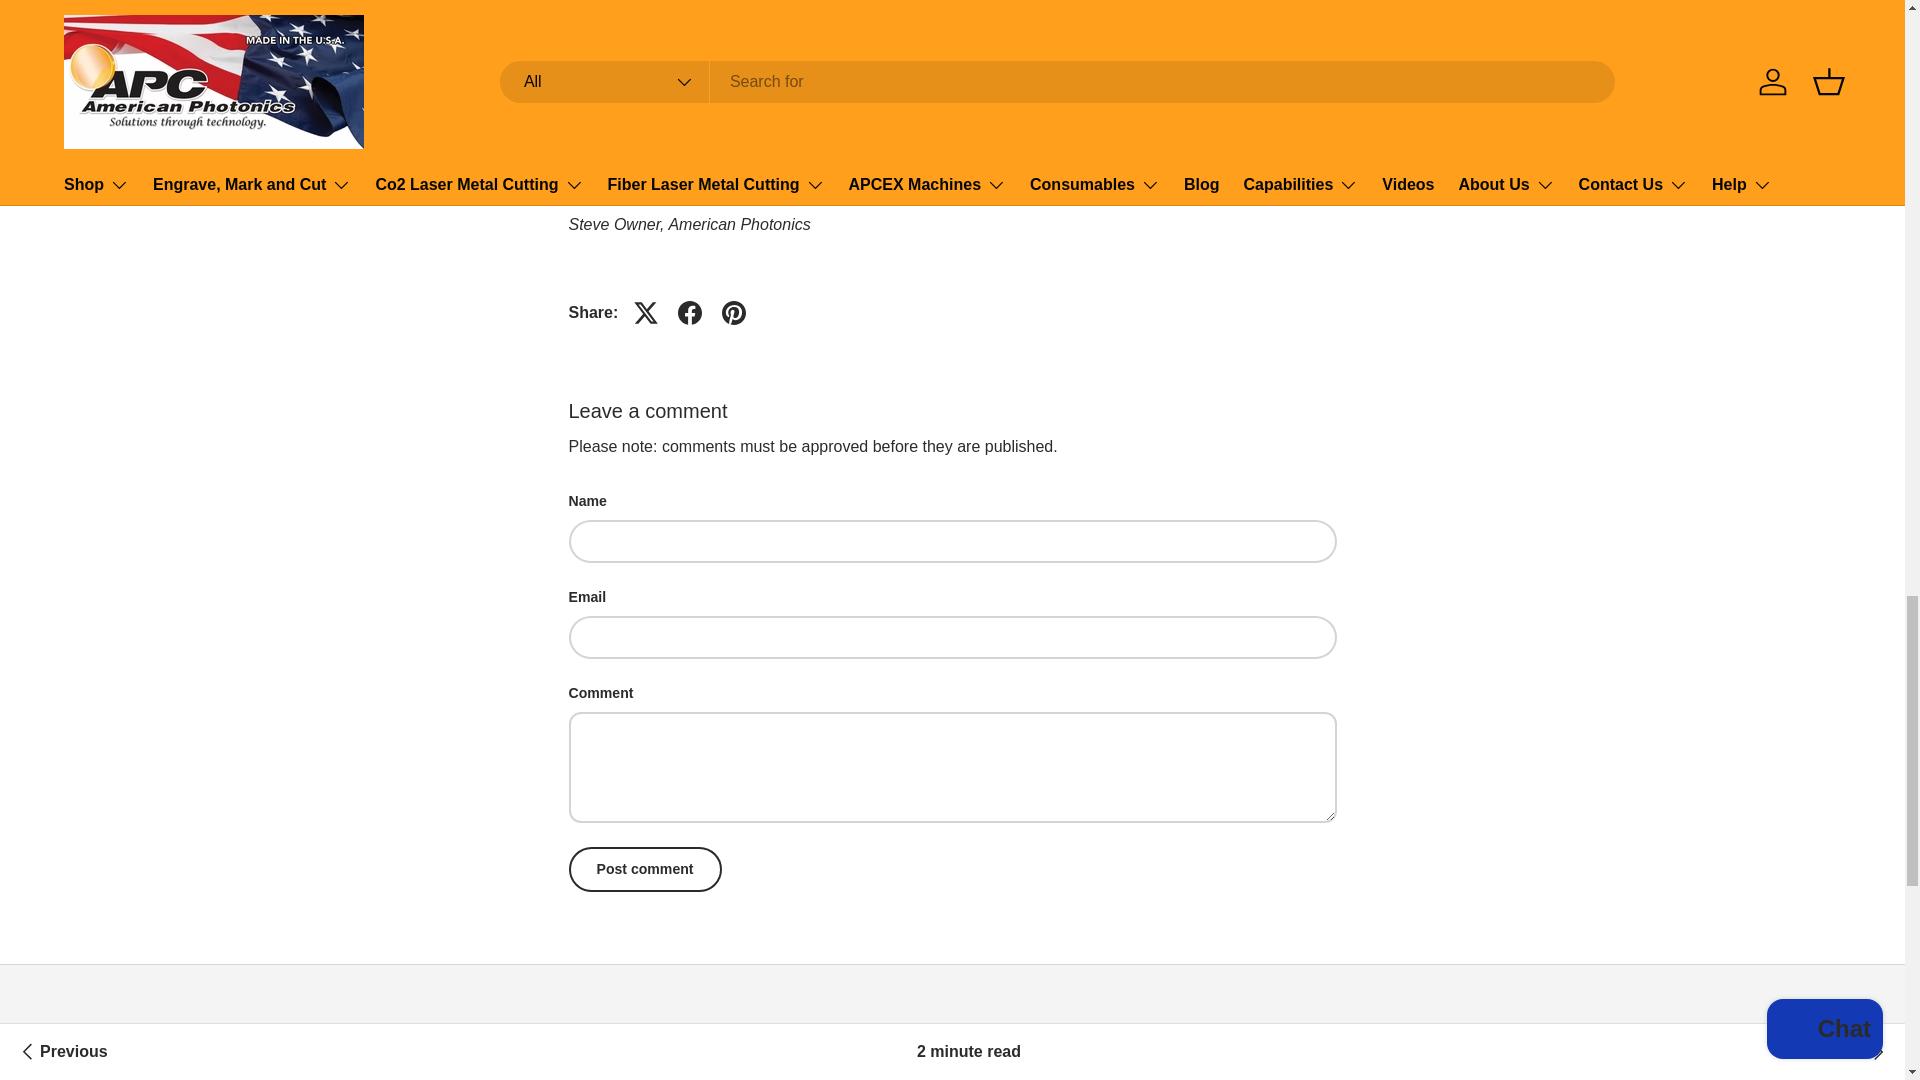  What do you see at coordinates (690, 312) in the screenshot?
I see `Share on Facebook` at bounding box center [690, 312].